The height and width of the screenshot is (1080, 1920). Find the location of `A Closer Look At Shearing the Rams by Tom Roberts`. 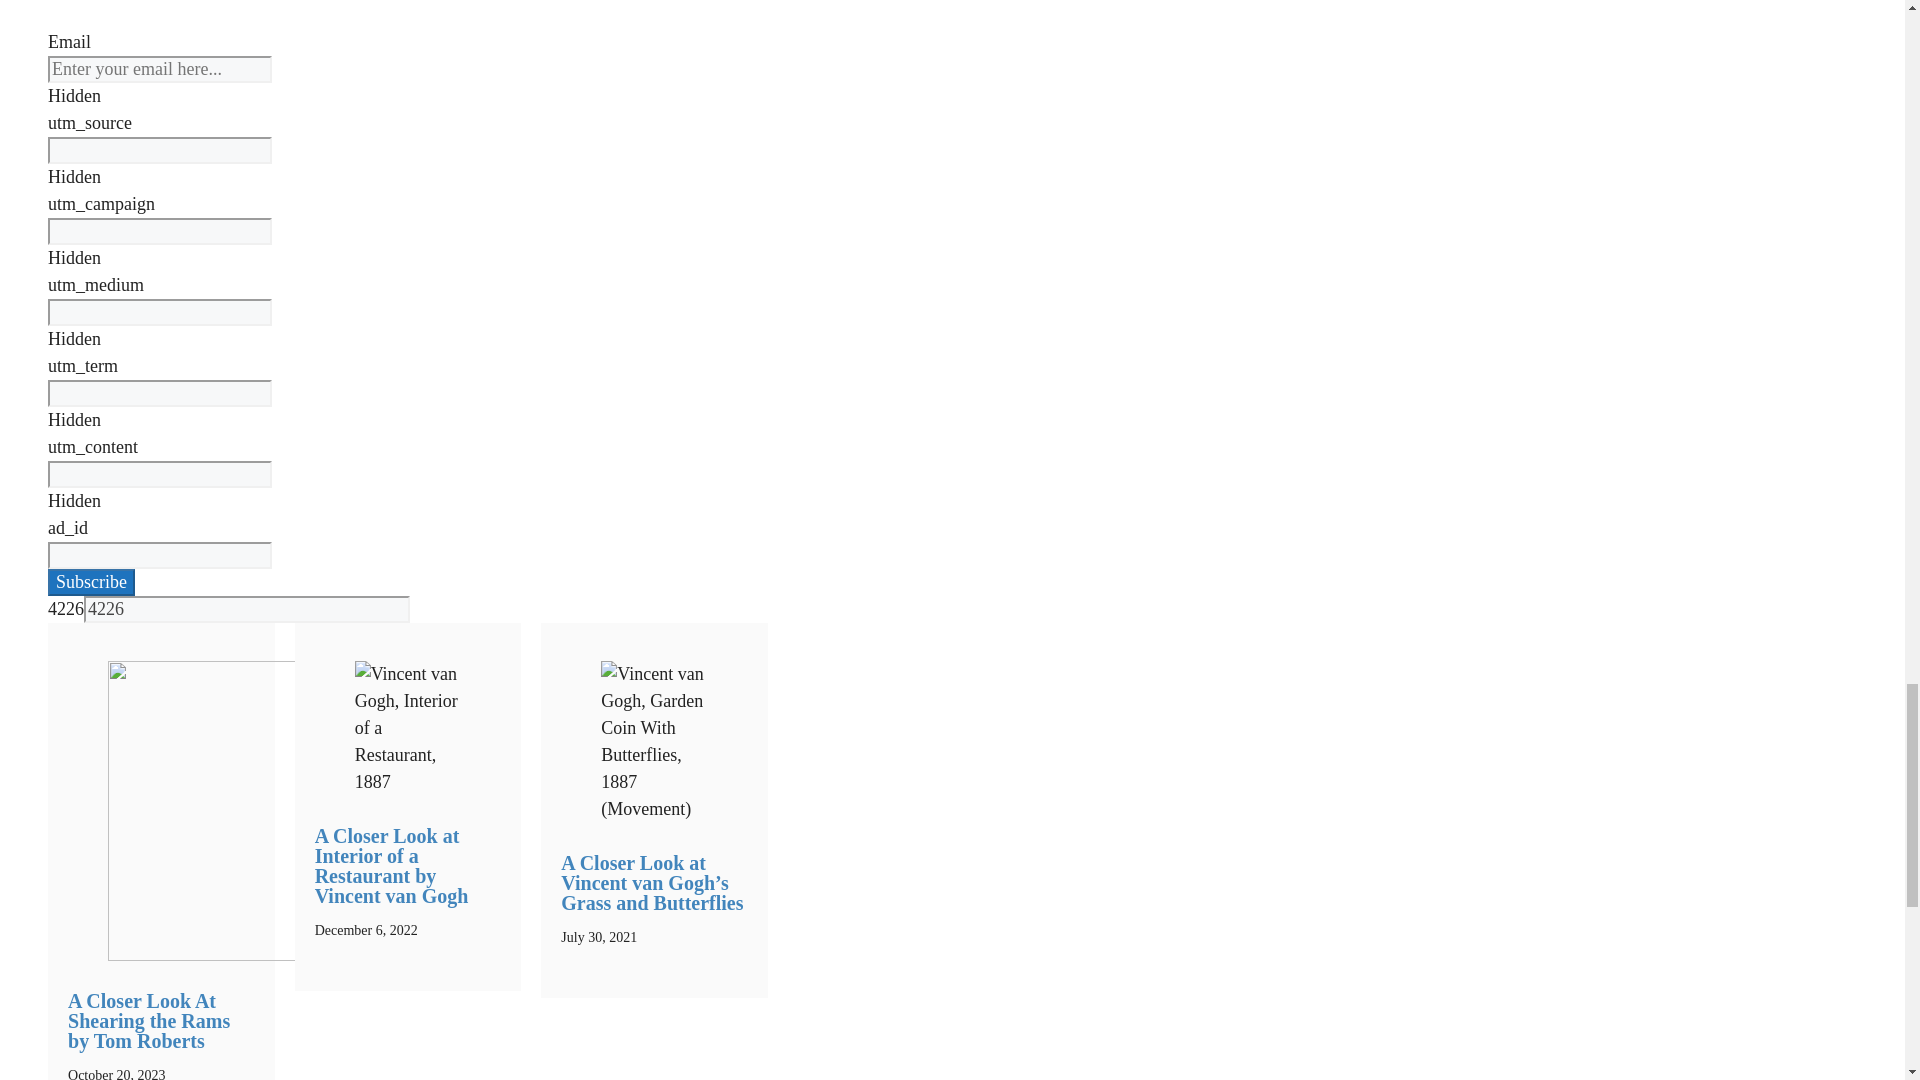

A Closer Look At Shearing the Rams by Tom Roberts is located at coordinates (148, 1020).